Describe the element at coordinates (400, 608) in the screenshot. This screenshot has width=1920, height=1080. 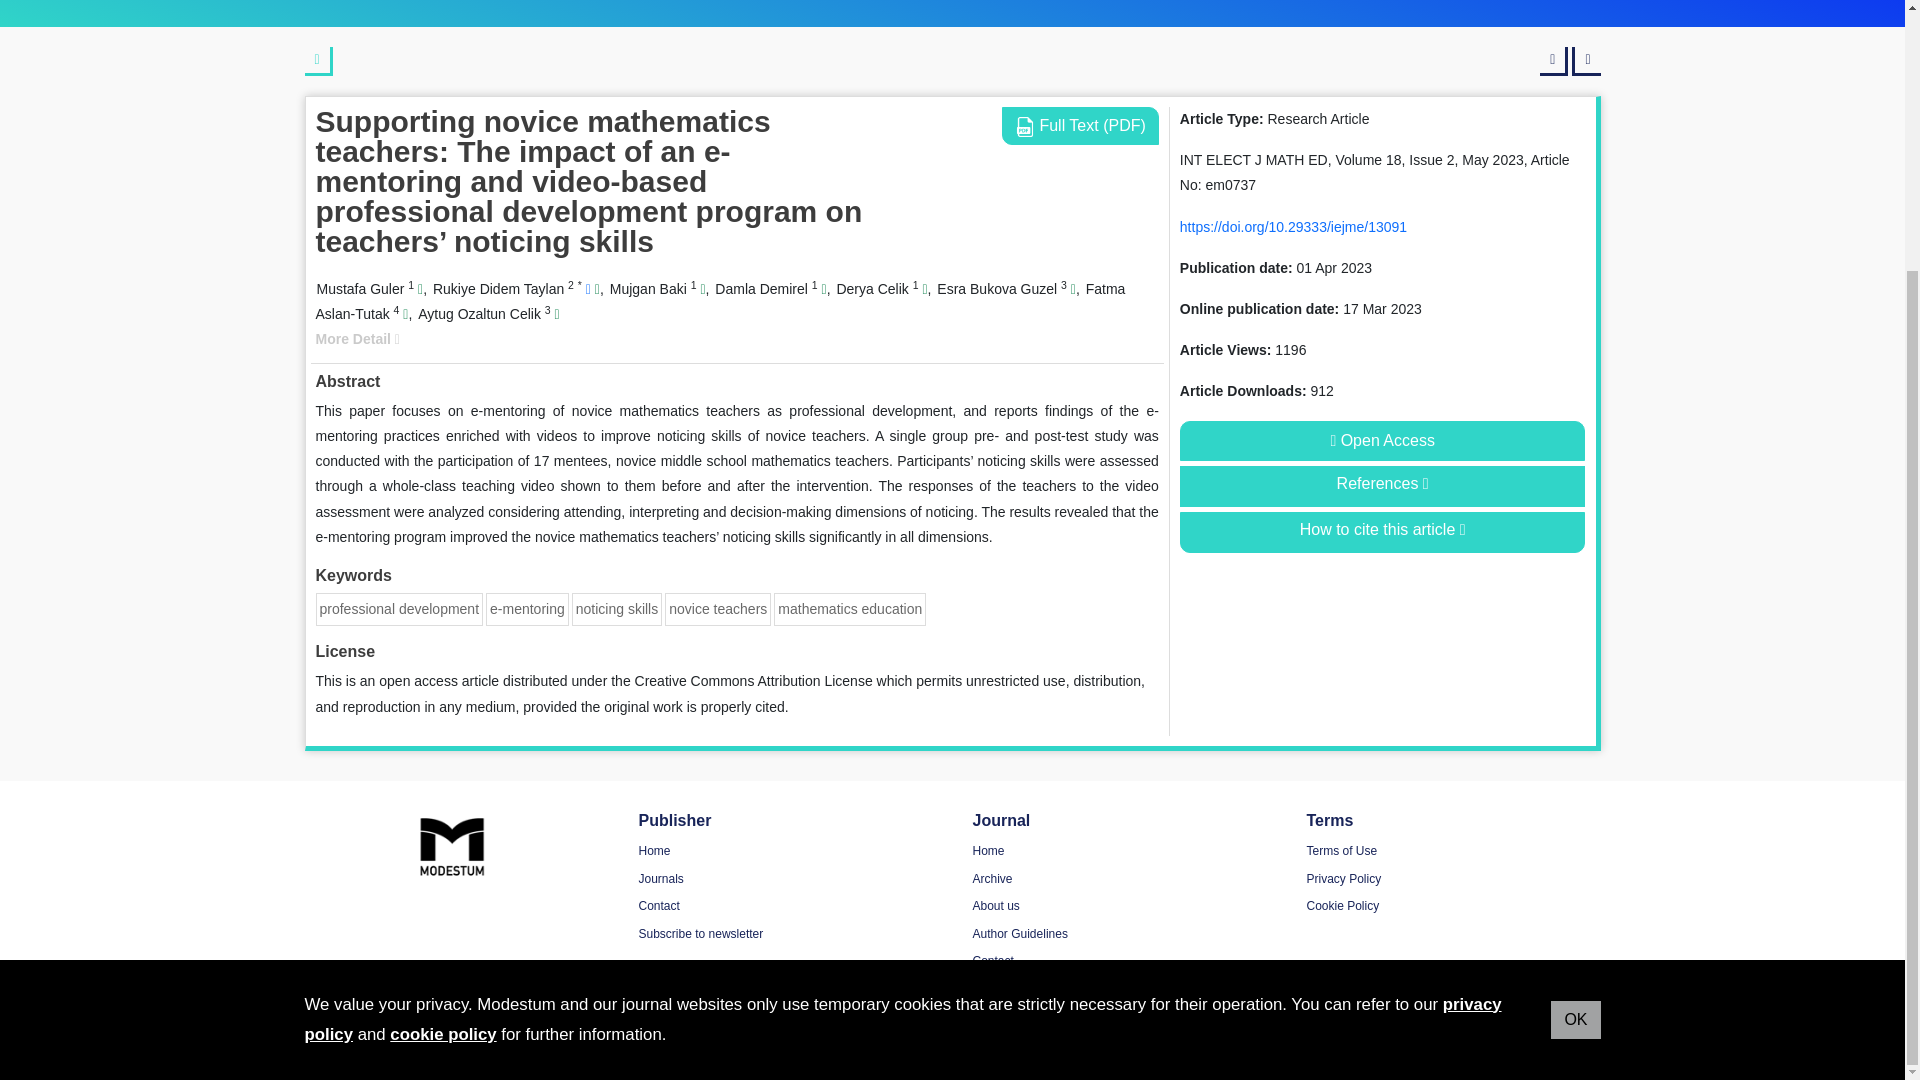
I see `professional development` at that location.